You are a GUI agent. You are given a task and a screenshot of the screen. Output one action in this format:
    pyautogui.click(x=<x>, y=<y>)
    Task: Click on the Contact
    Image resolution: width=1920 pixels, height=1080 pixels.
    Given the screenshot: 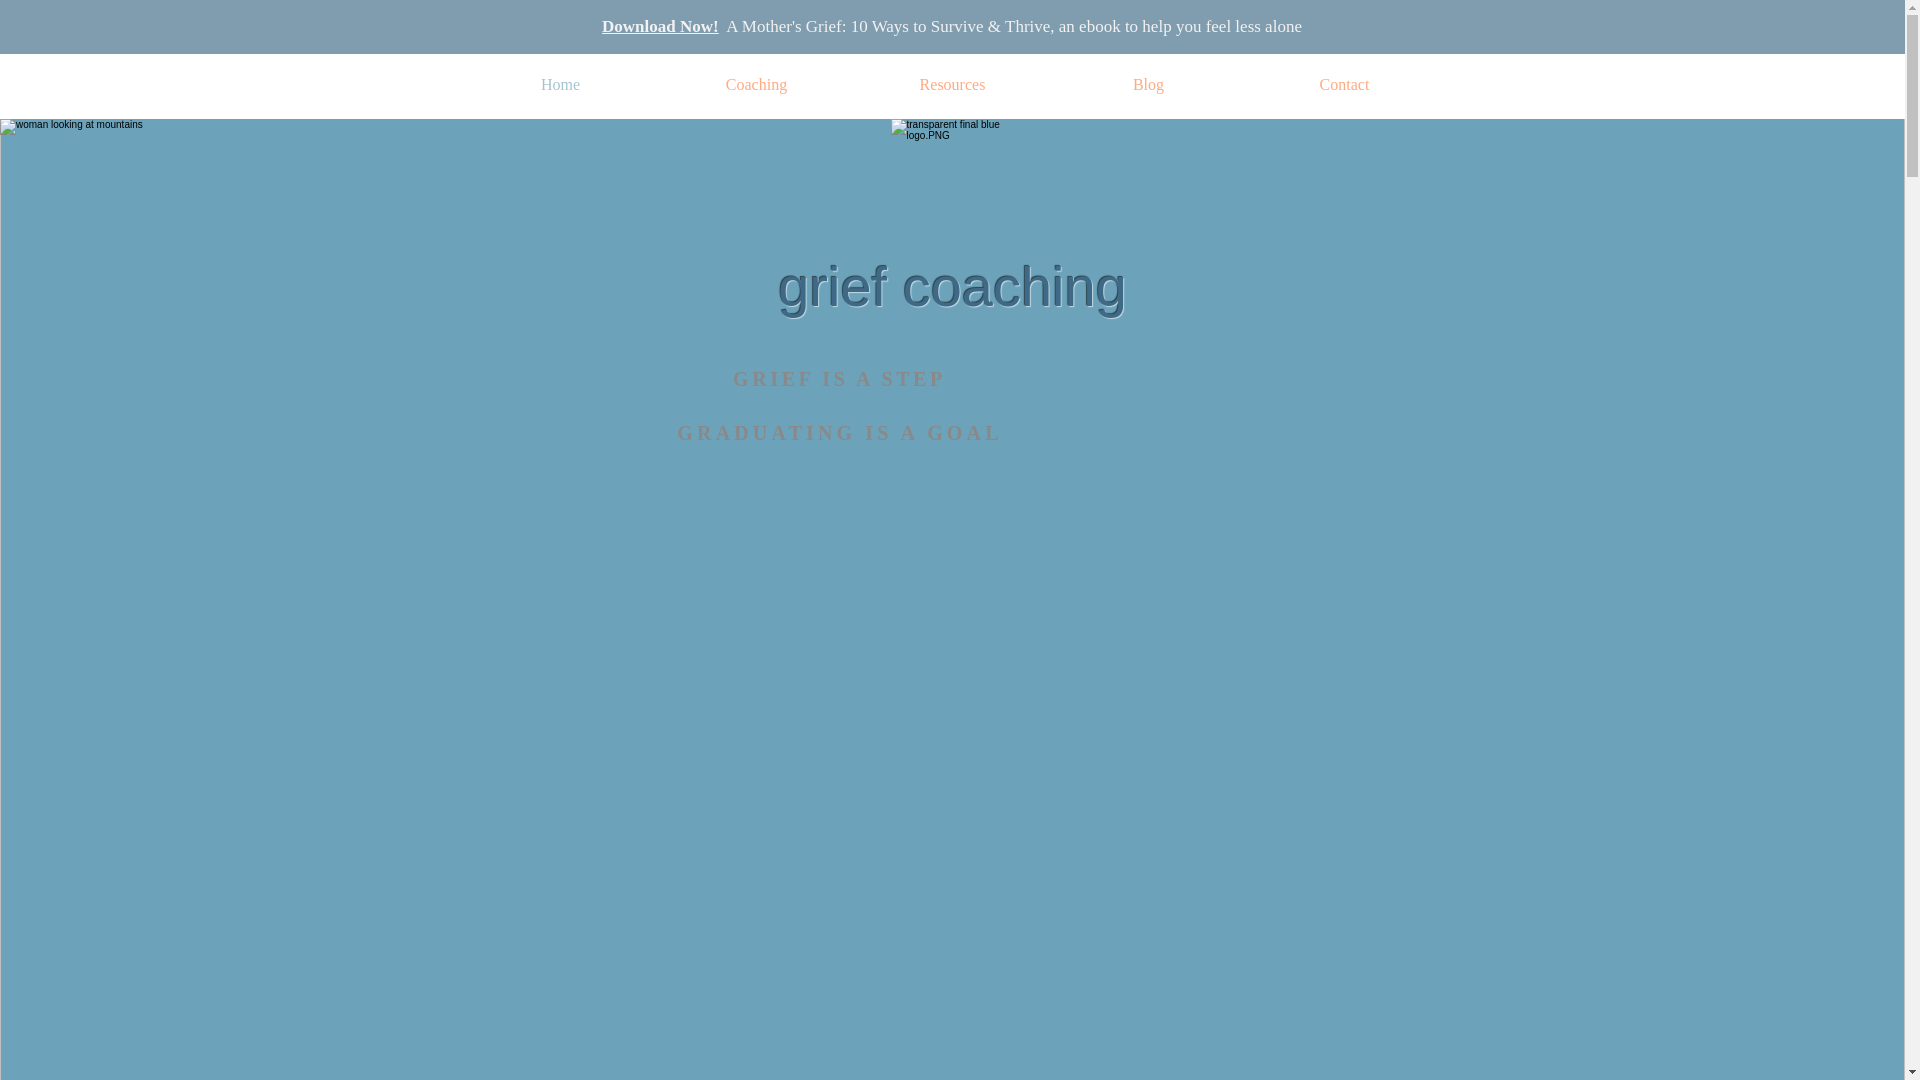 What is the action you would take?
    pyautogui.click(x=1344, y=85)
    